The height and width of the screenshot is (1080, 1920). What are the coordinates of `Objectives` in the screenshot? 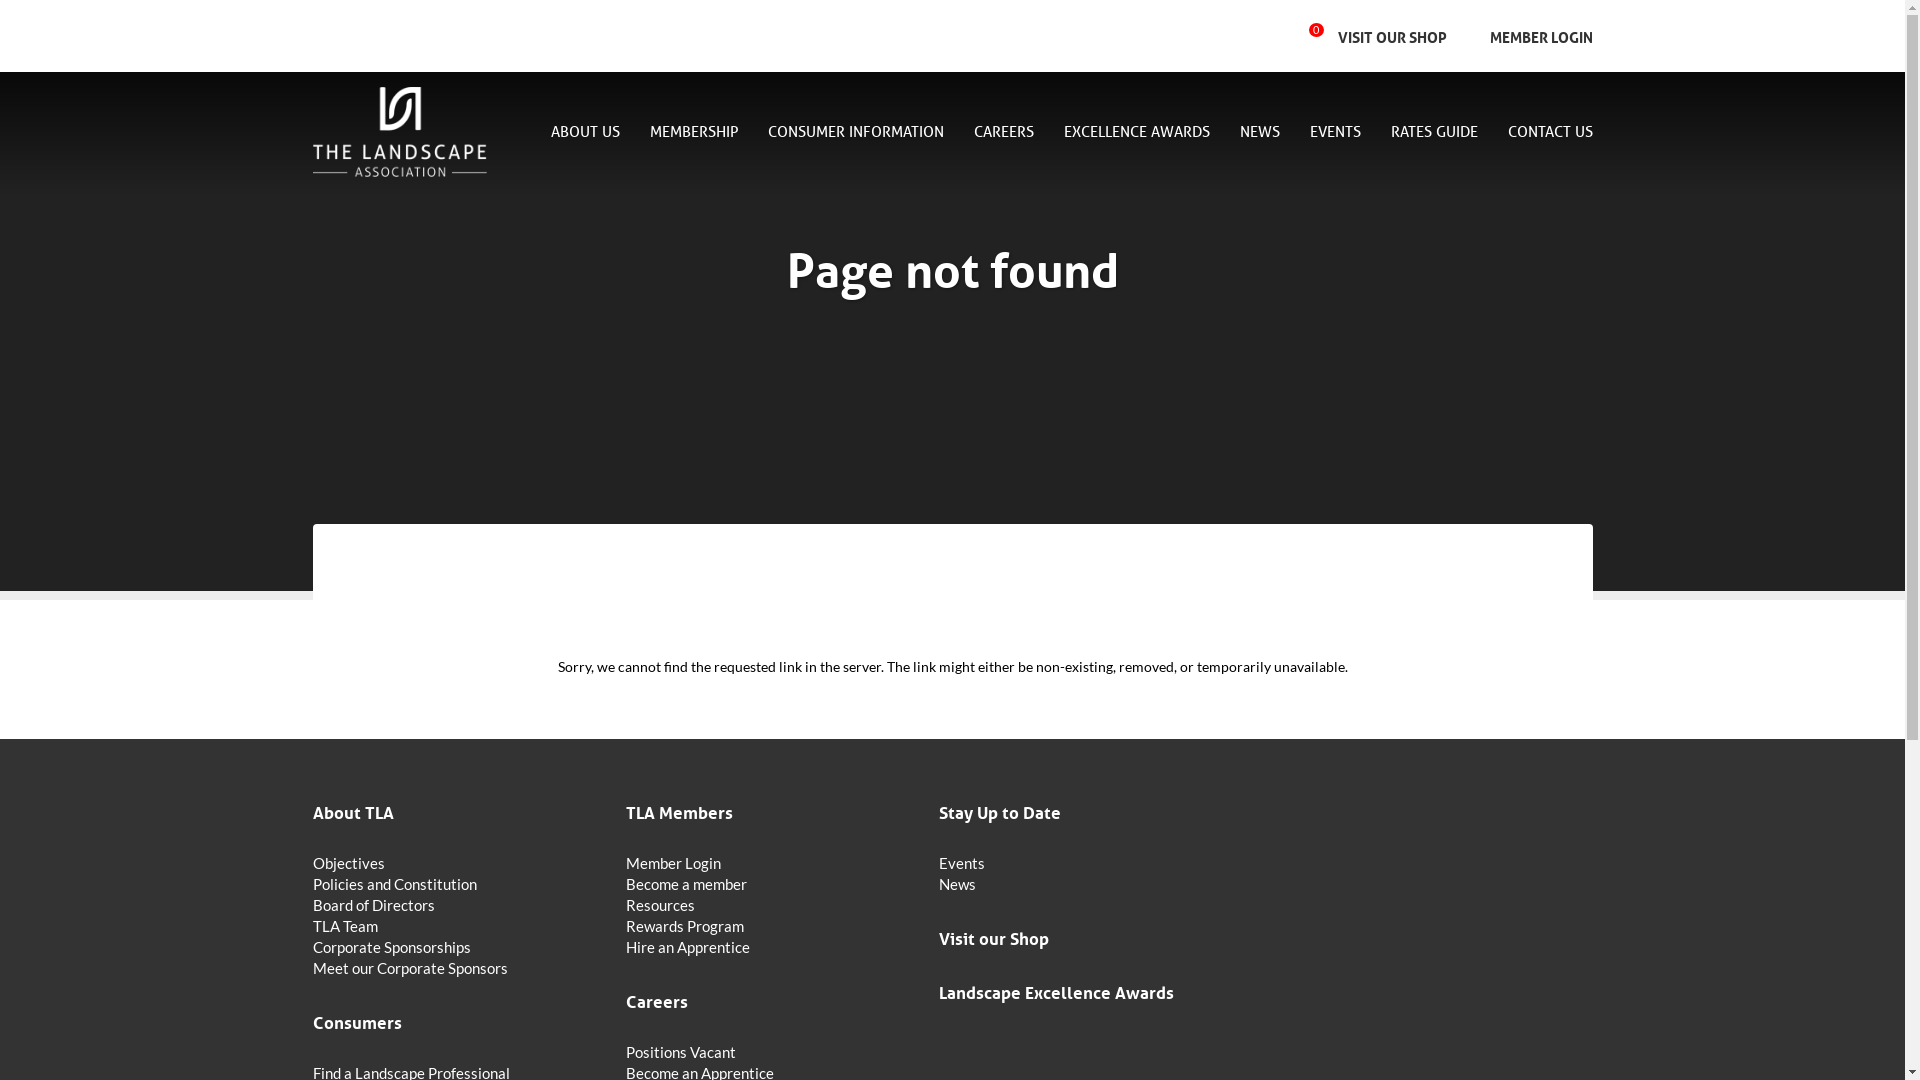 It's located at (456, 864).